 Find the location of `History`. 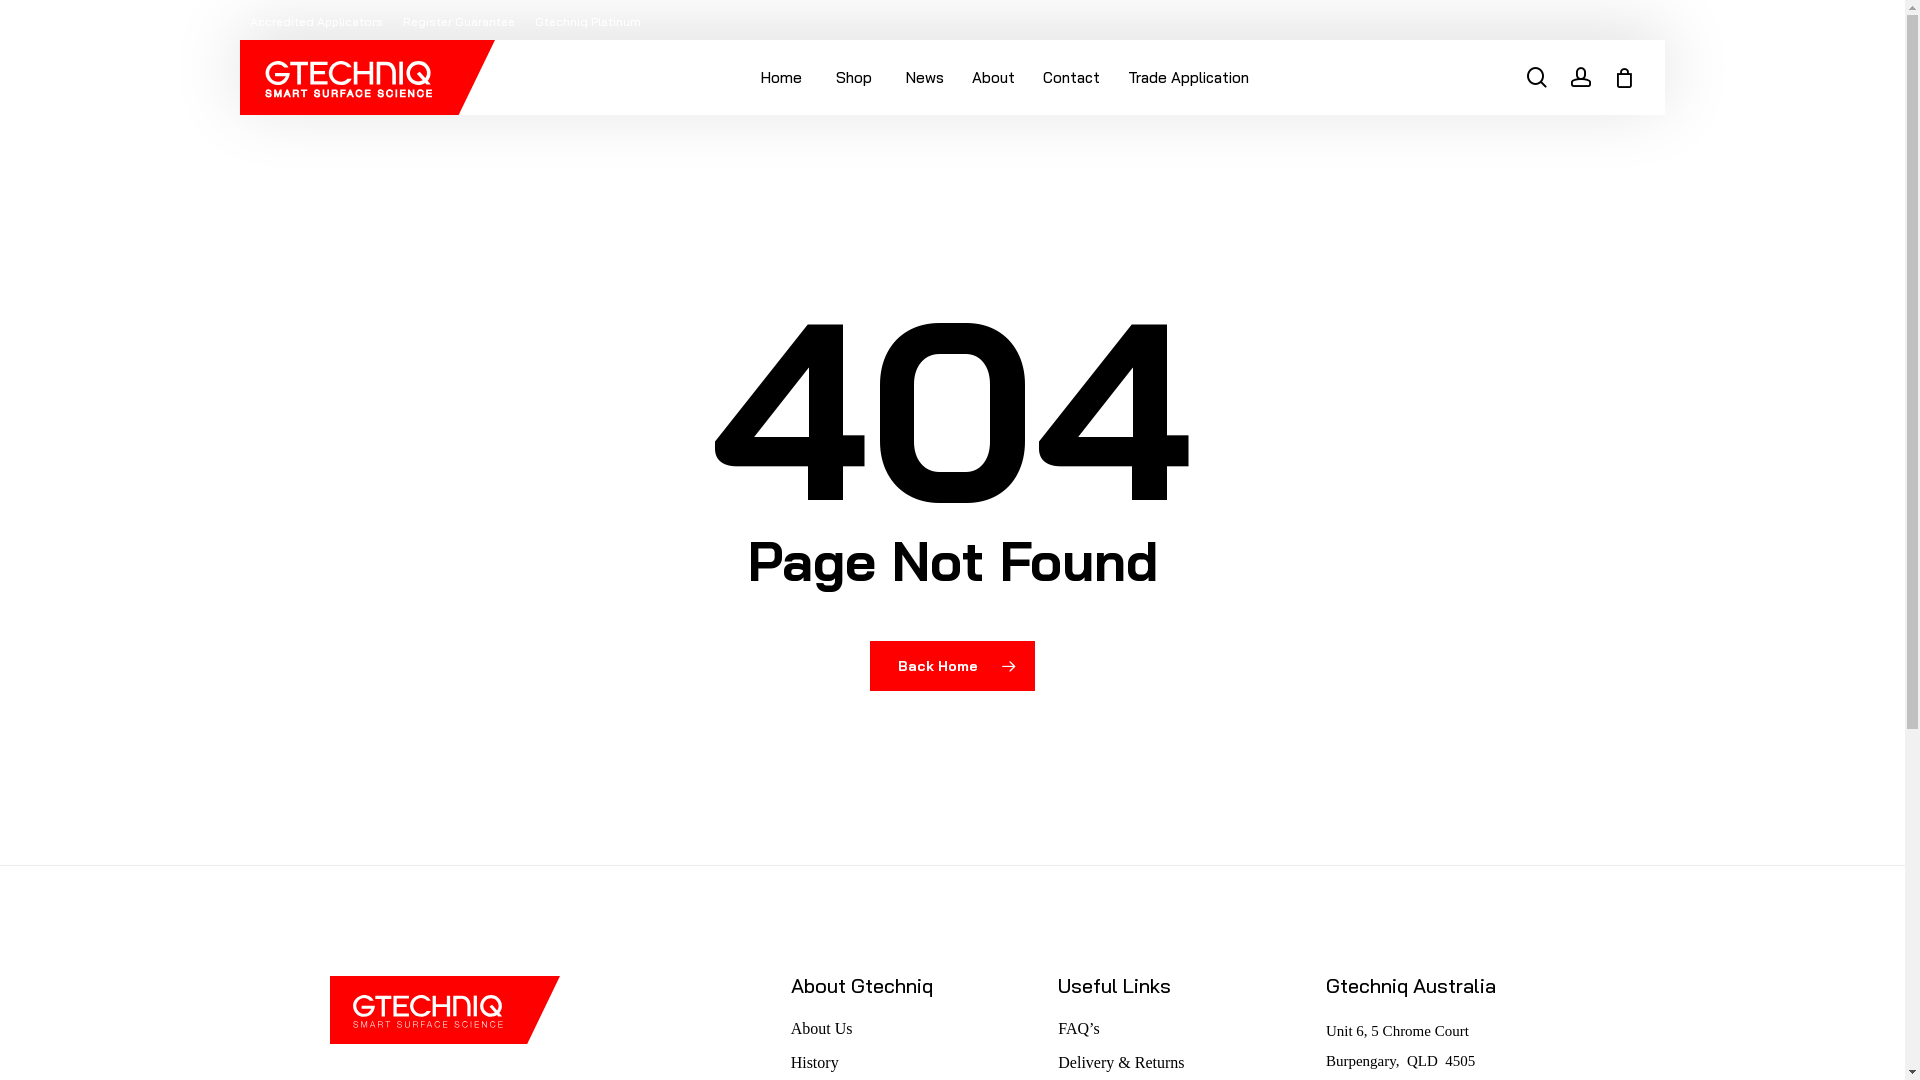

History is located at coordinates (912, 1063).